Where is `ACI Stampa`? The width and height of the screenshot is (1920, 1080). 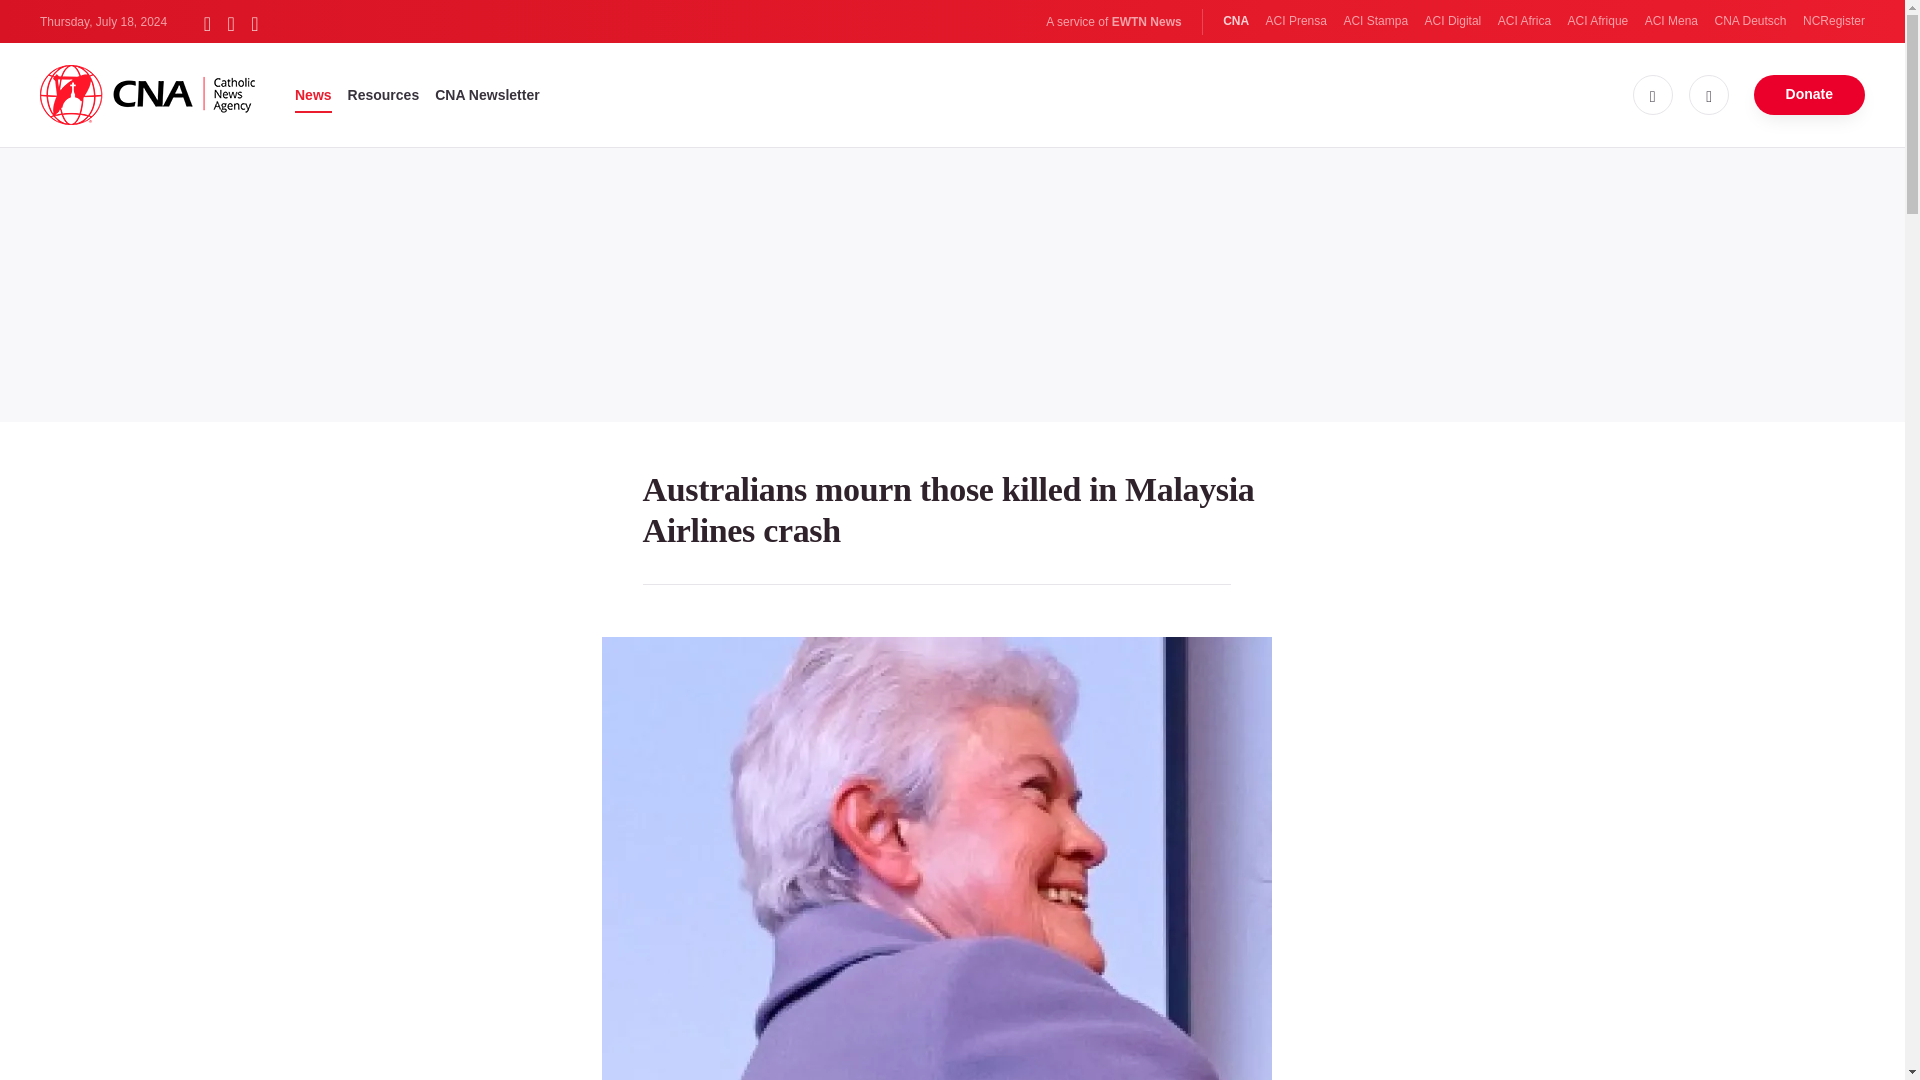 ACI Stampa is located at coordinates (1374, 21).